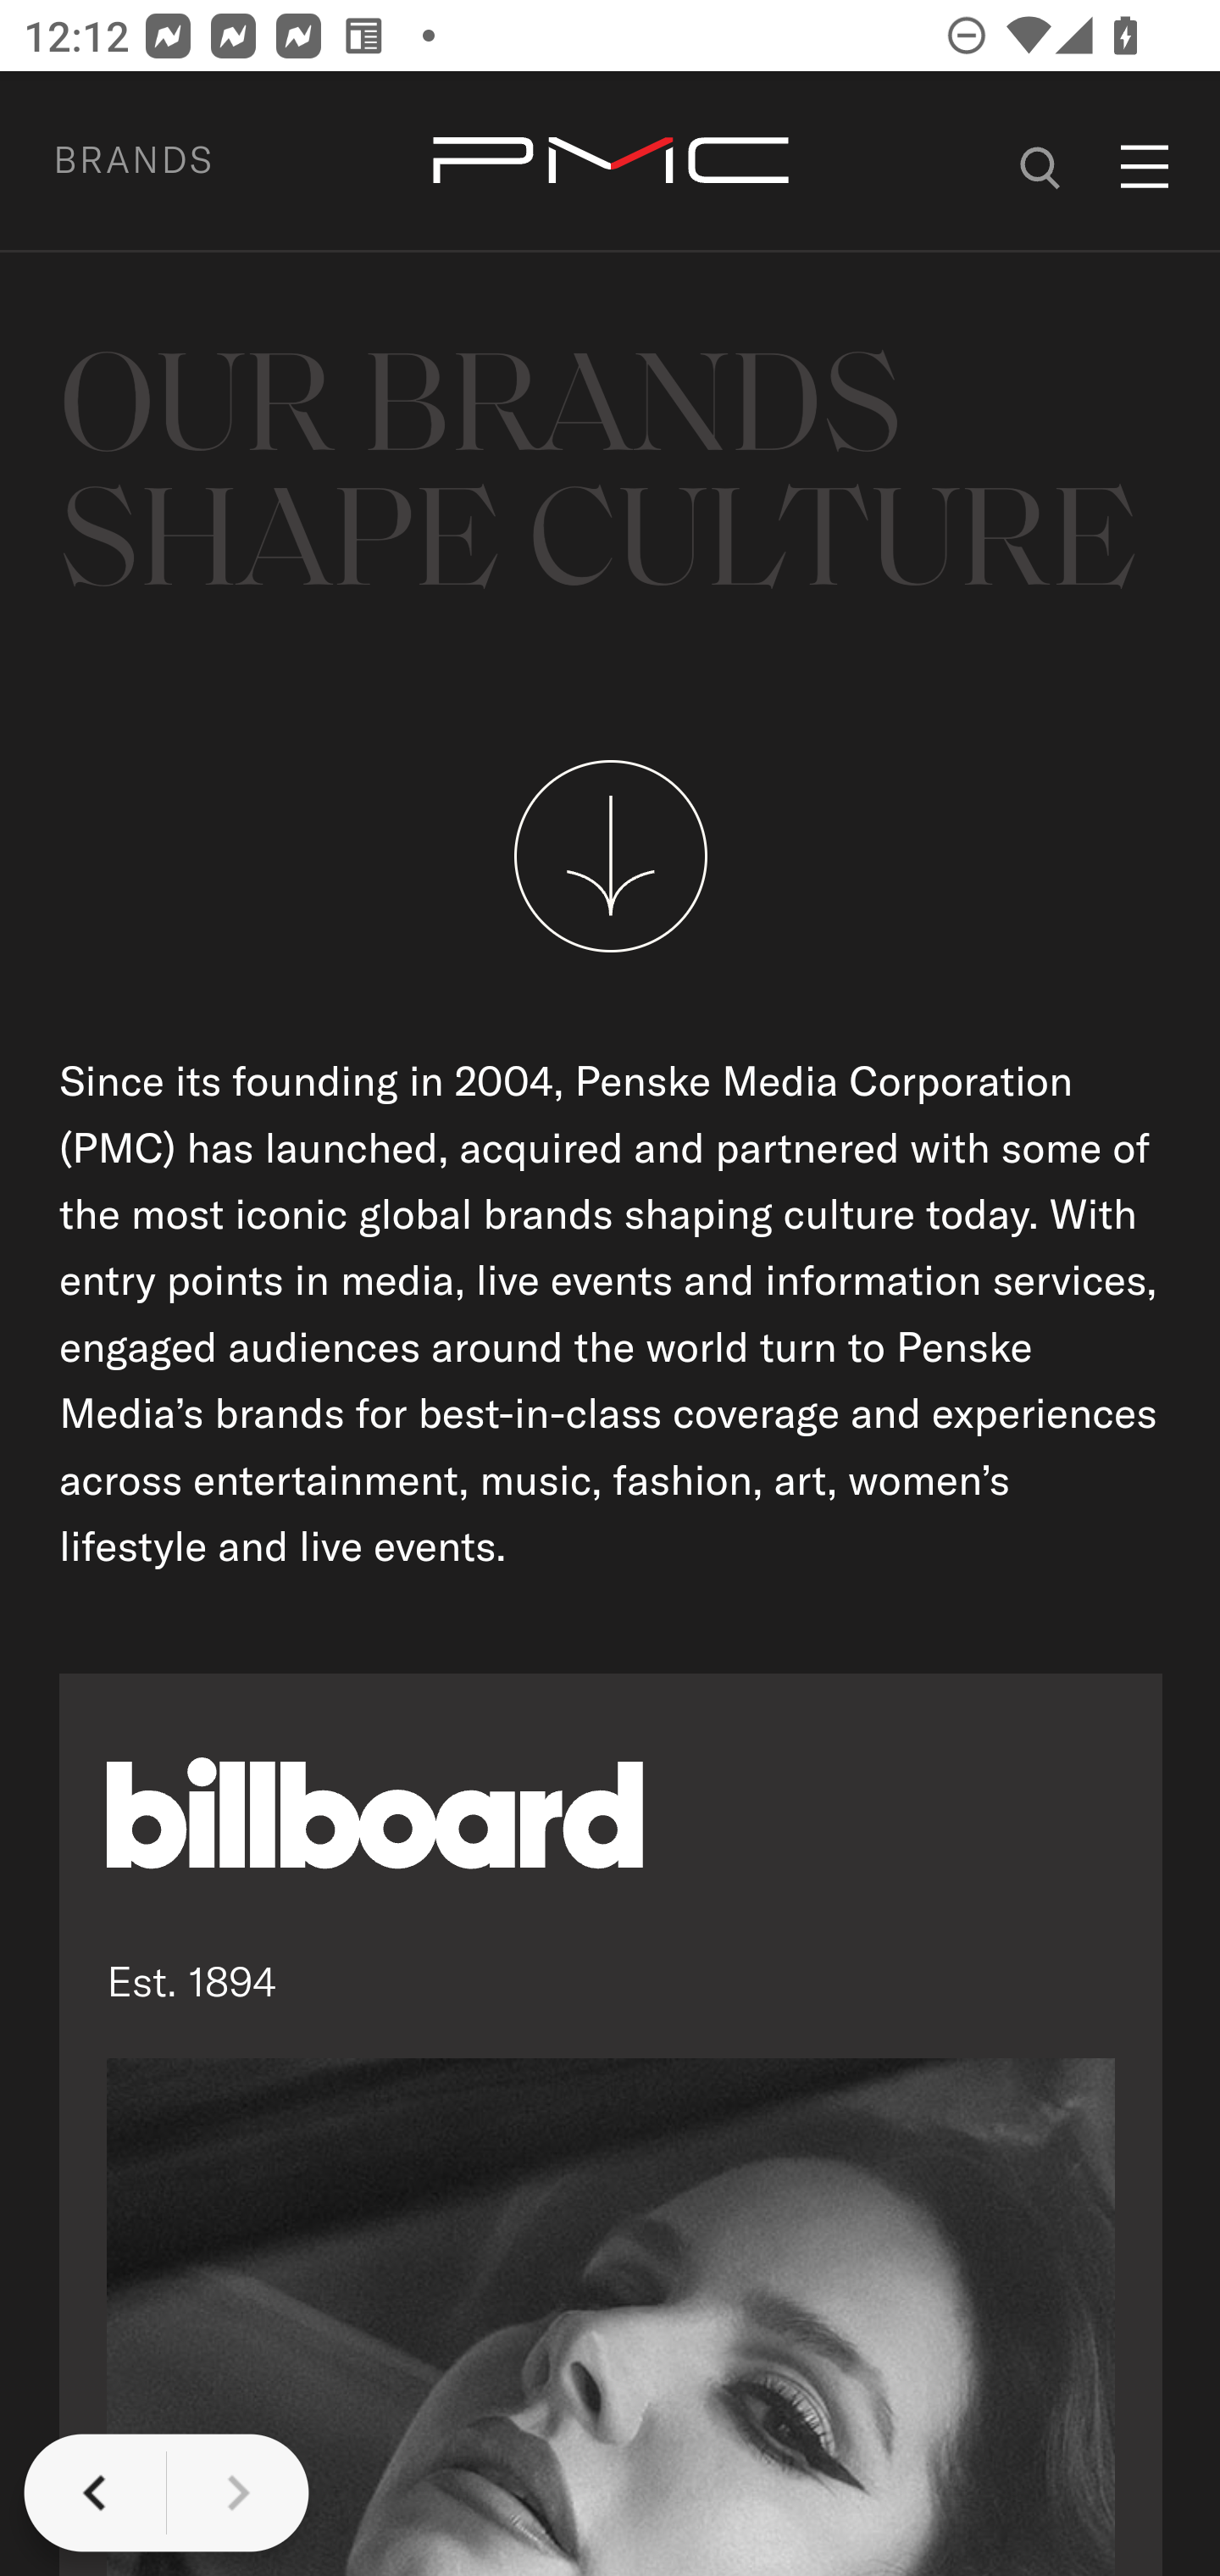 This screenshot has width=1220, height=2576. What do you see at coordinates (1040, 162) in the screenshot?
I see `#` at bounding box center [1040, 162].